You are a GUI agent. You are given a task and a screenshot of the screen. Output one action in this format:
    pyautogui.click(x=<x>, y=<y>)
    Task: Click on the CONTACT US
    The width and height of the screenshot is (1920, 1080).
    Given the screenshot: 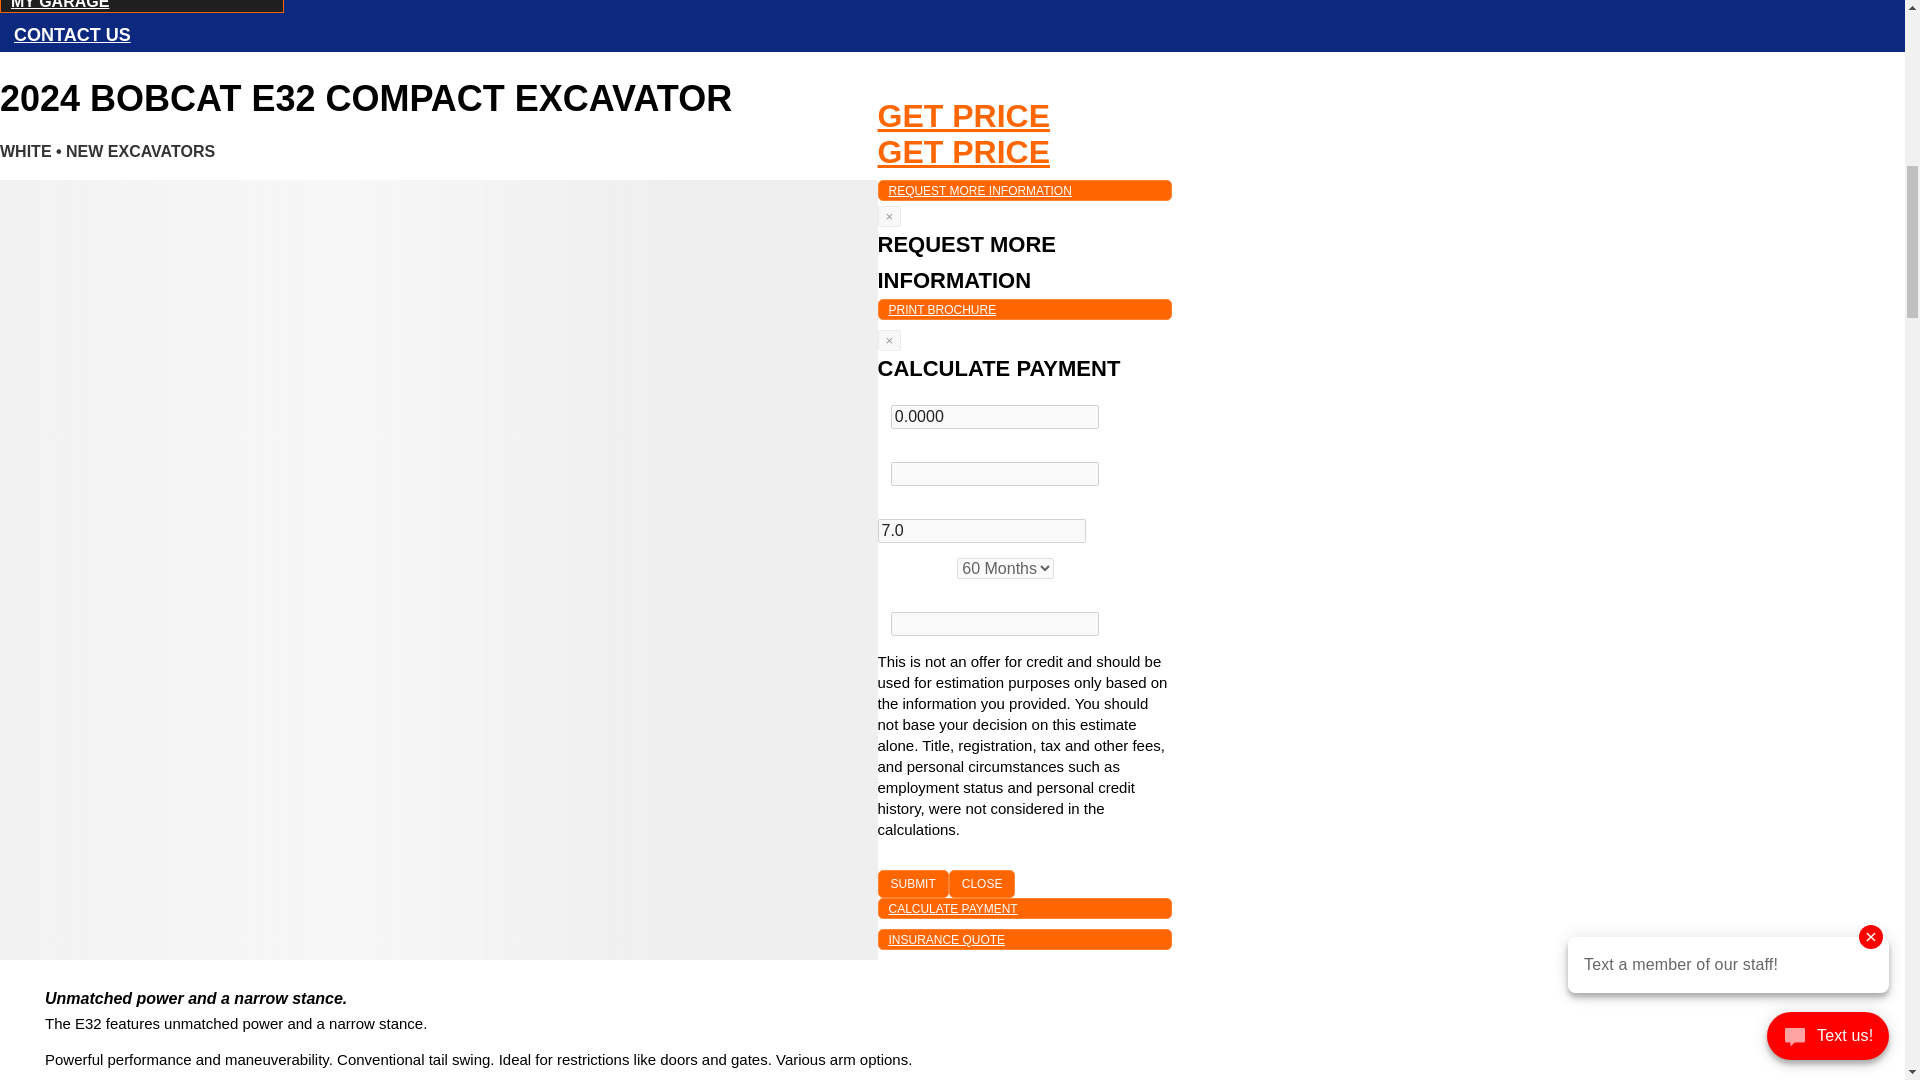 What is the action you would take?
    pyautogui.click(x=72, y=34)
    